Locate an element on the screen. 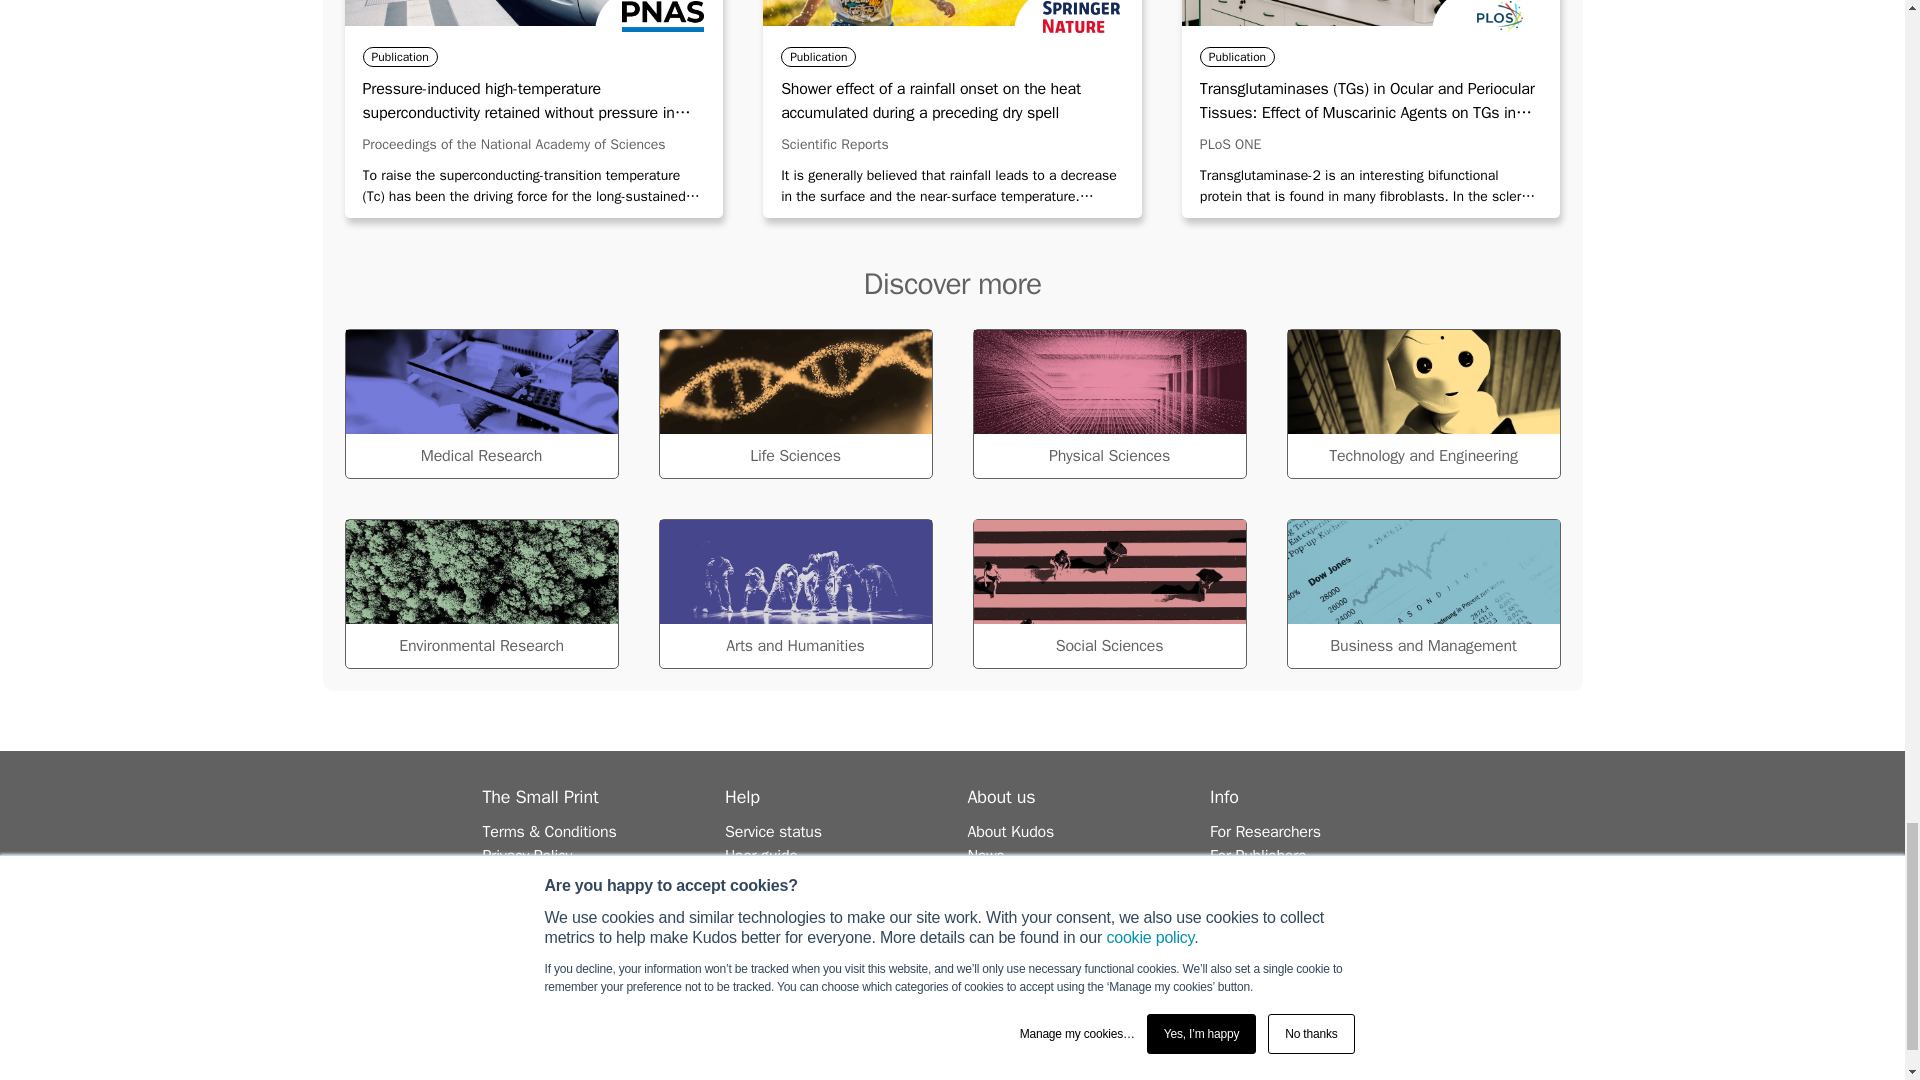 The image size is (1920, 1080). Scientific Reports is located at coordinates (834, 144).